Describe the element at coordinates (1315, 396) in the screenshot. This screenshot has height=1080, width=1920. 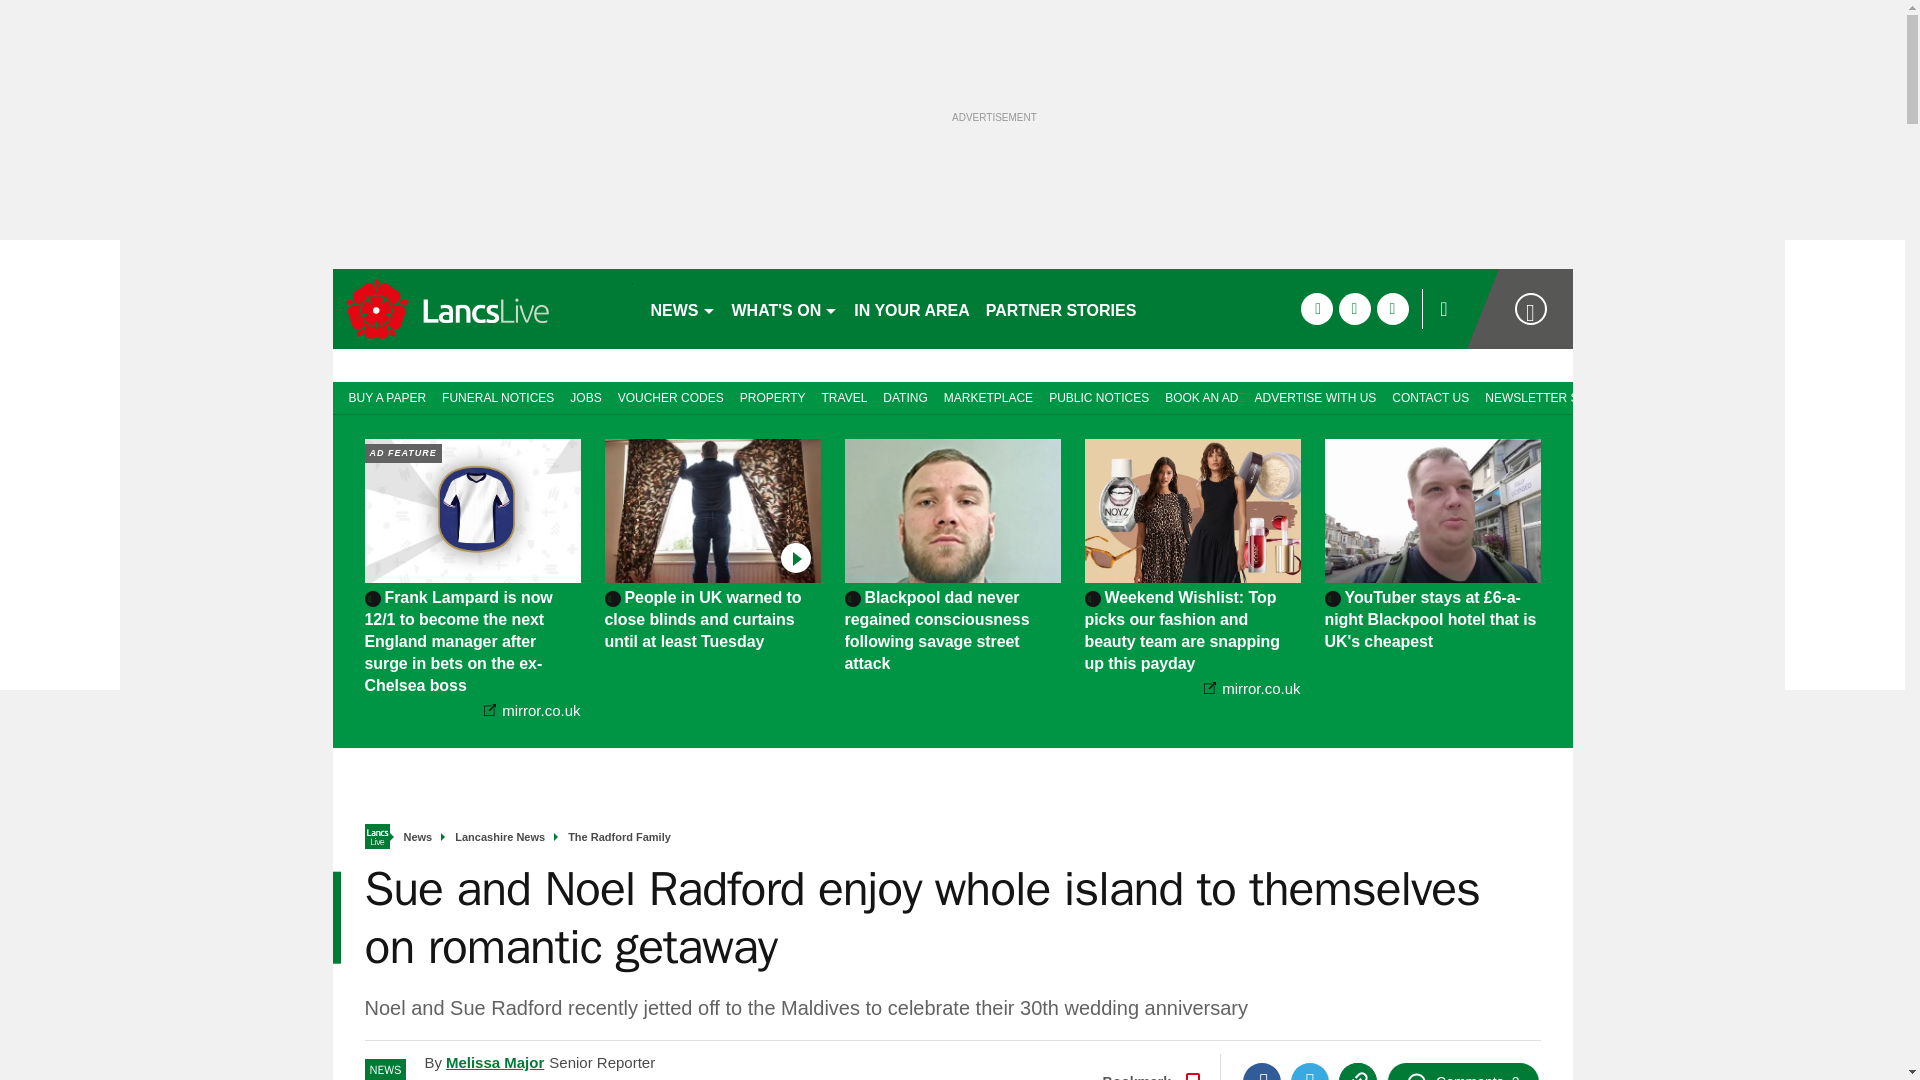
I see `ADVERTISE WITH US` at that location.